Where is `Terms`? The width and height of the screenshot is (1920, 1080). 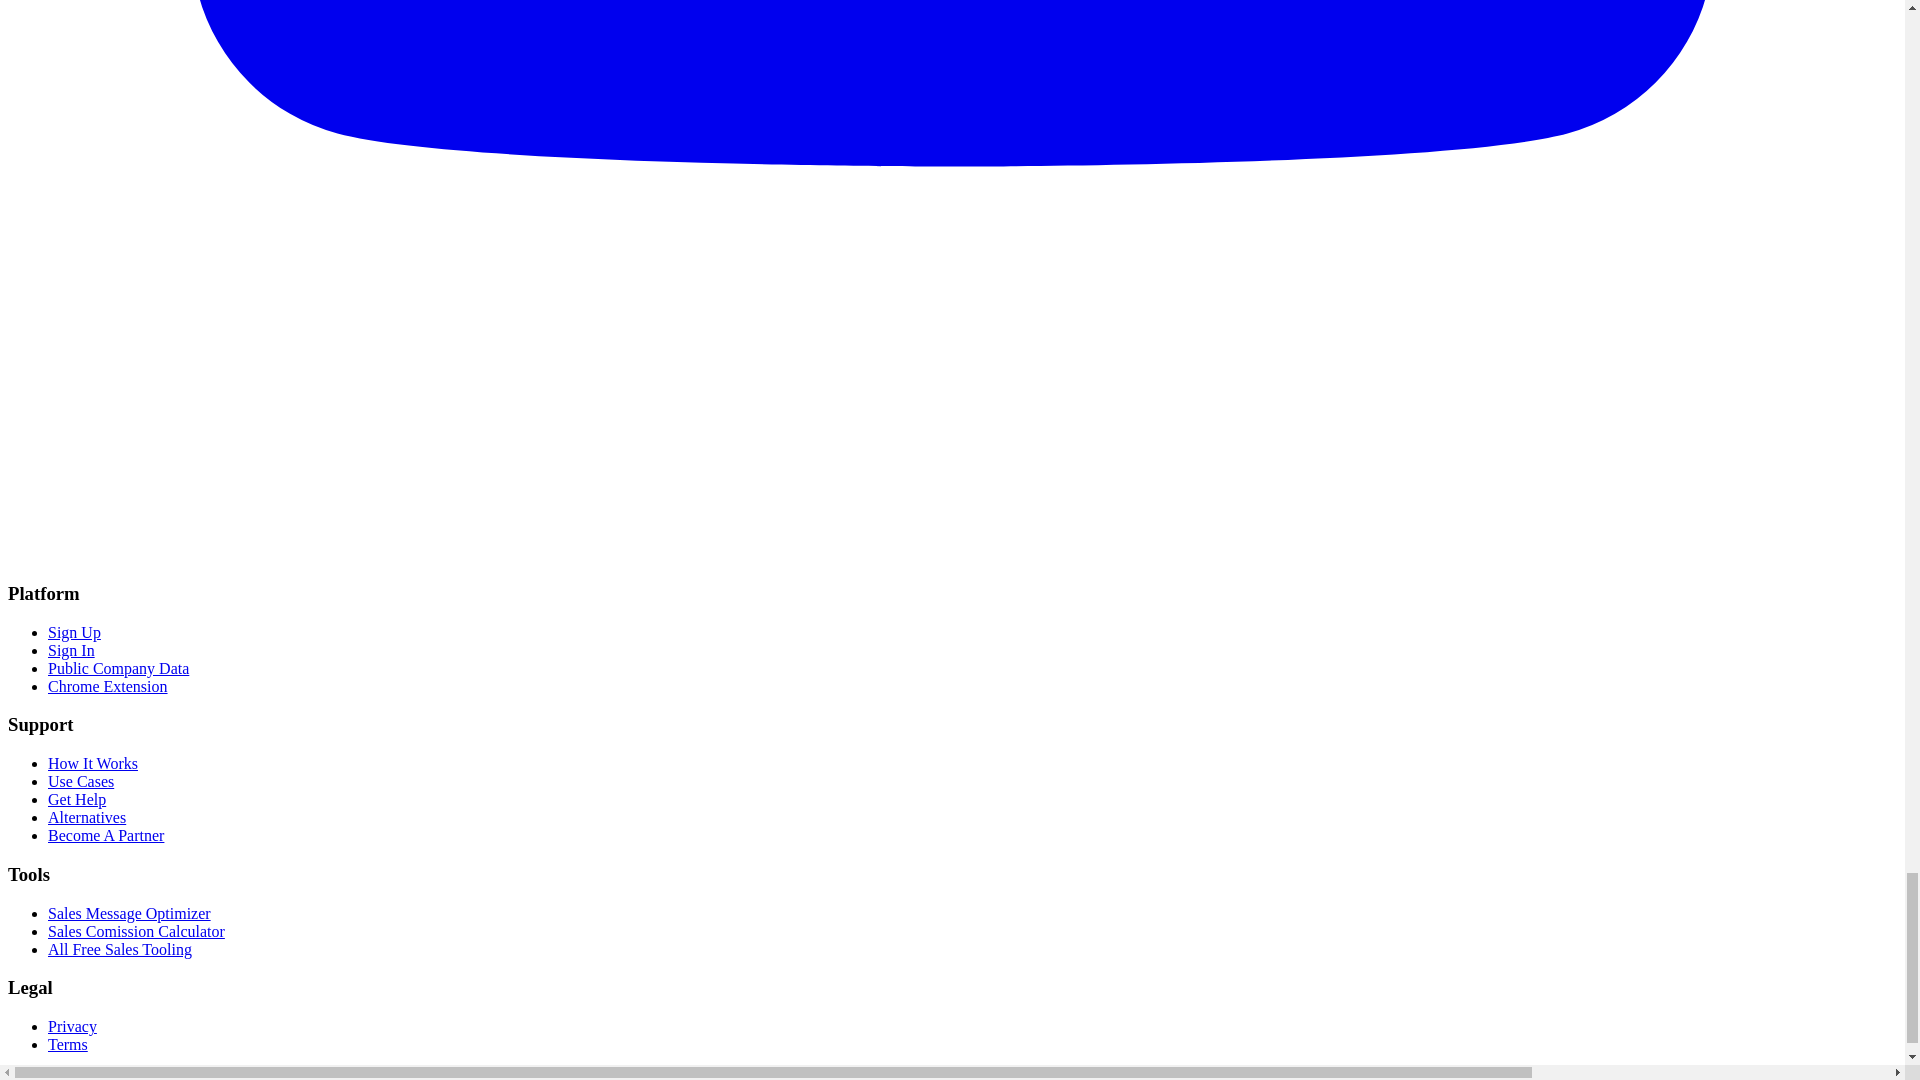 Terms is located at coordinates (68, 1044).